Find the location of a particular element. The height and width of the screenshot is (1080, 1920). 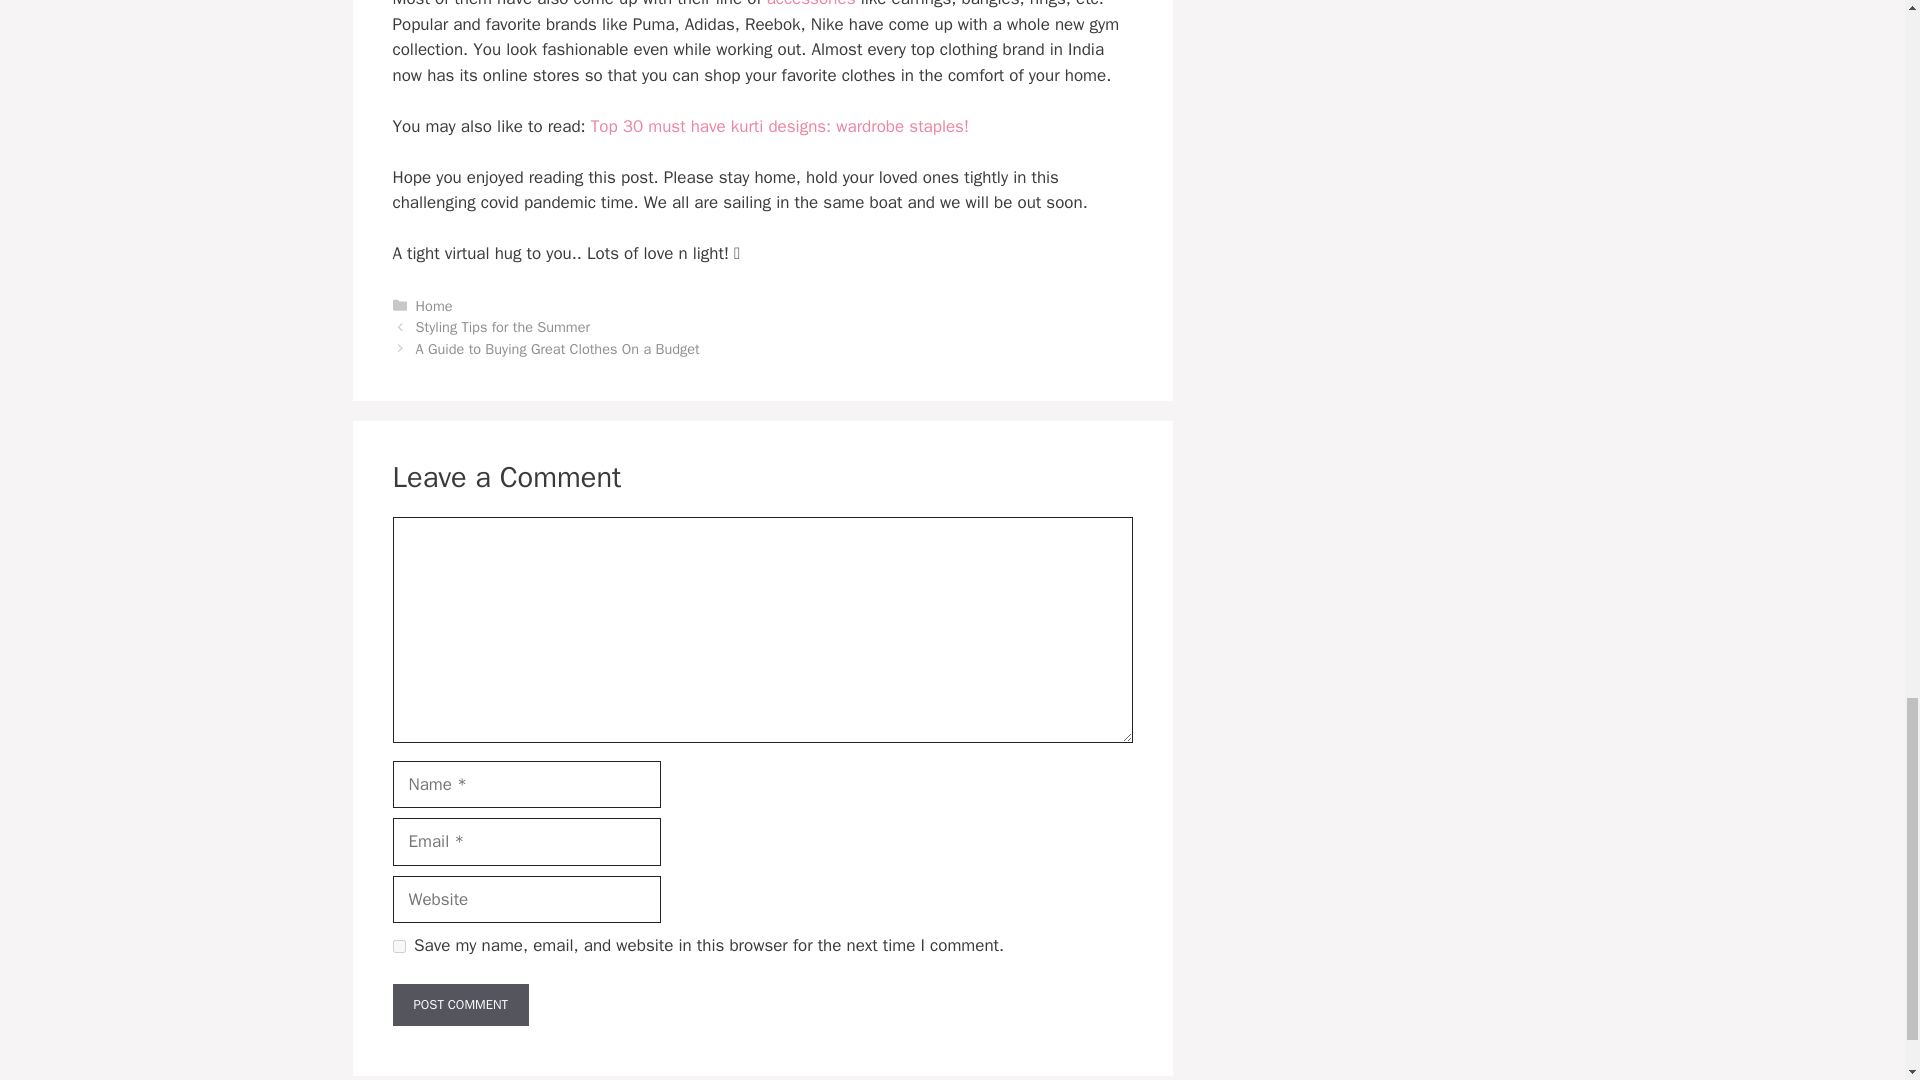

Post Comment is located at coordinates (460, 1004).